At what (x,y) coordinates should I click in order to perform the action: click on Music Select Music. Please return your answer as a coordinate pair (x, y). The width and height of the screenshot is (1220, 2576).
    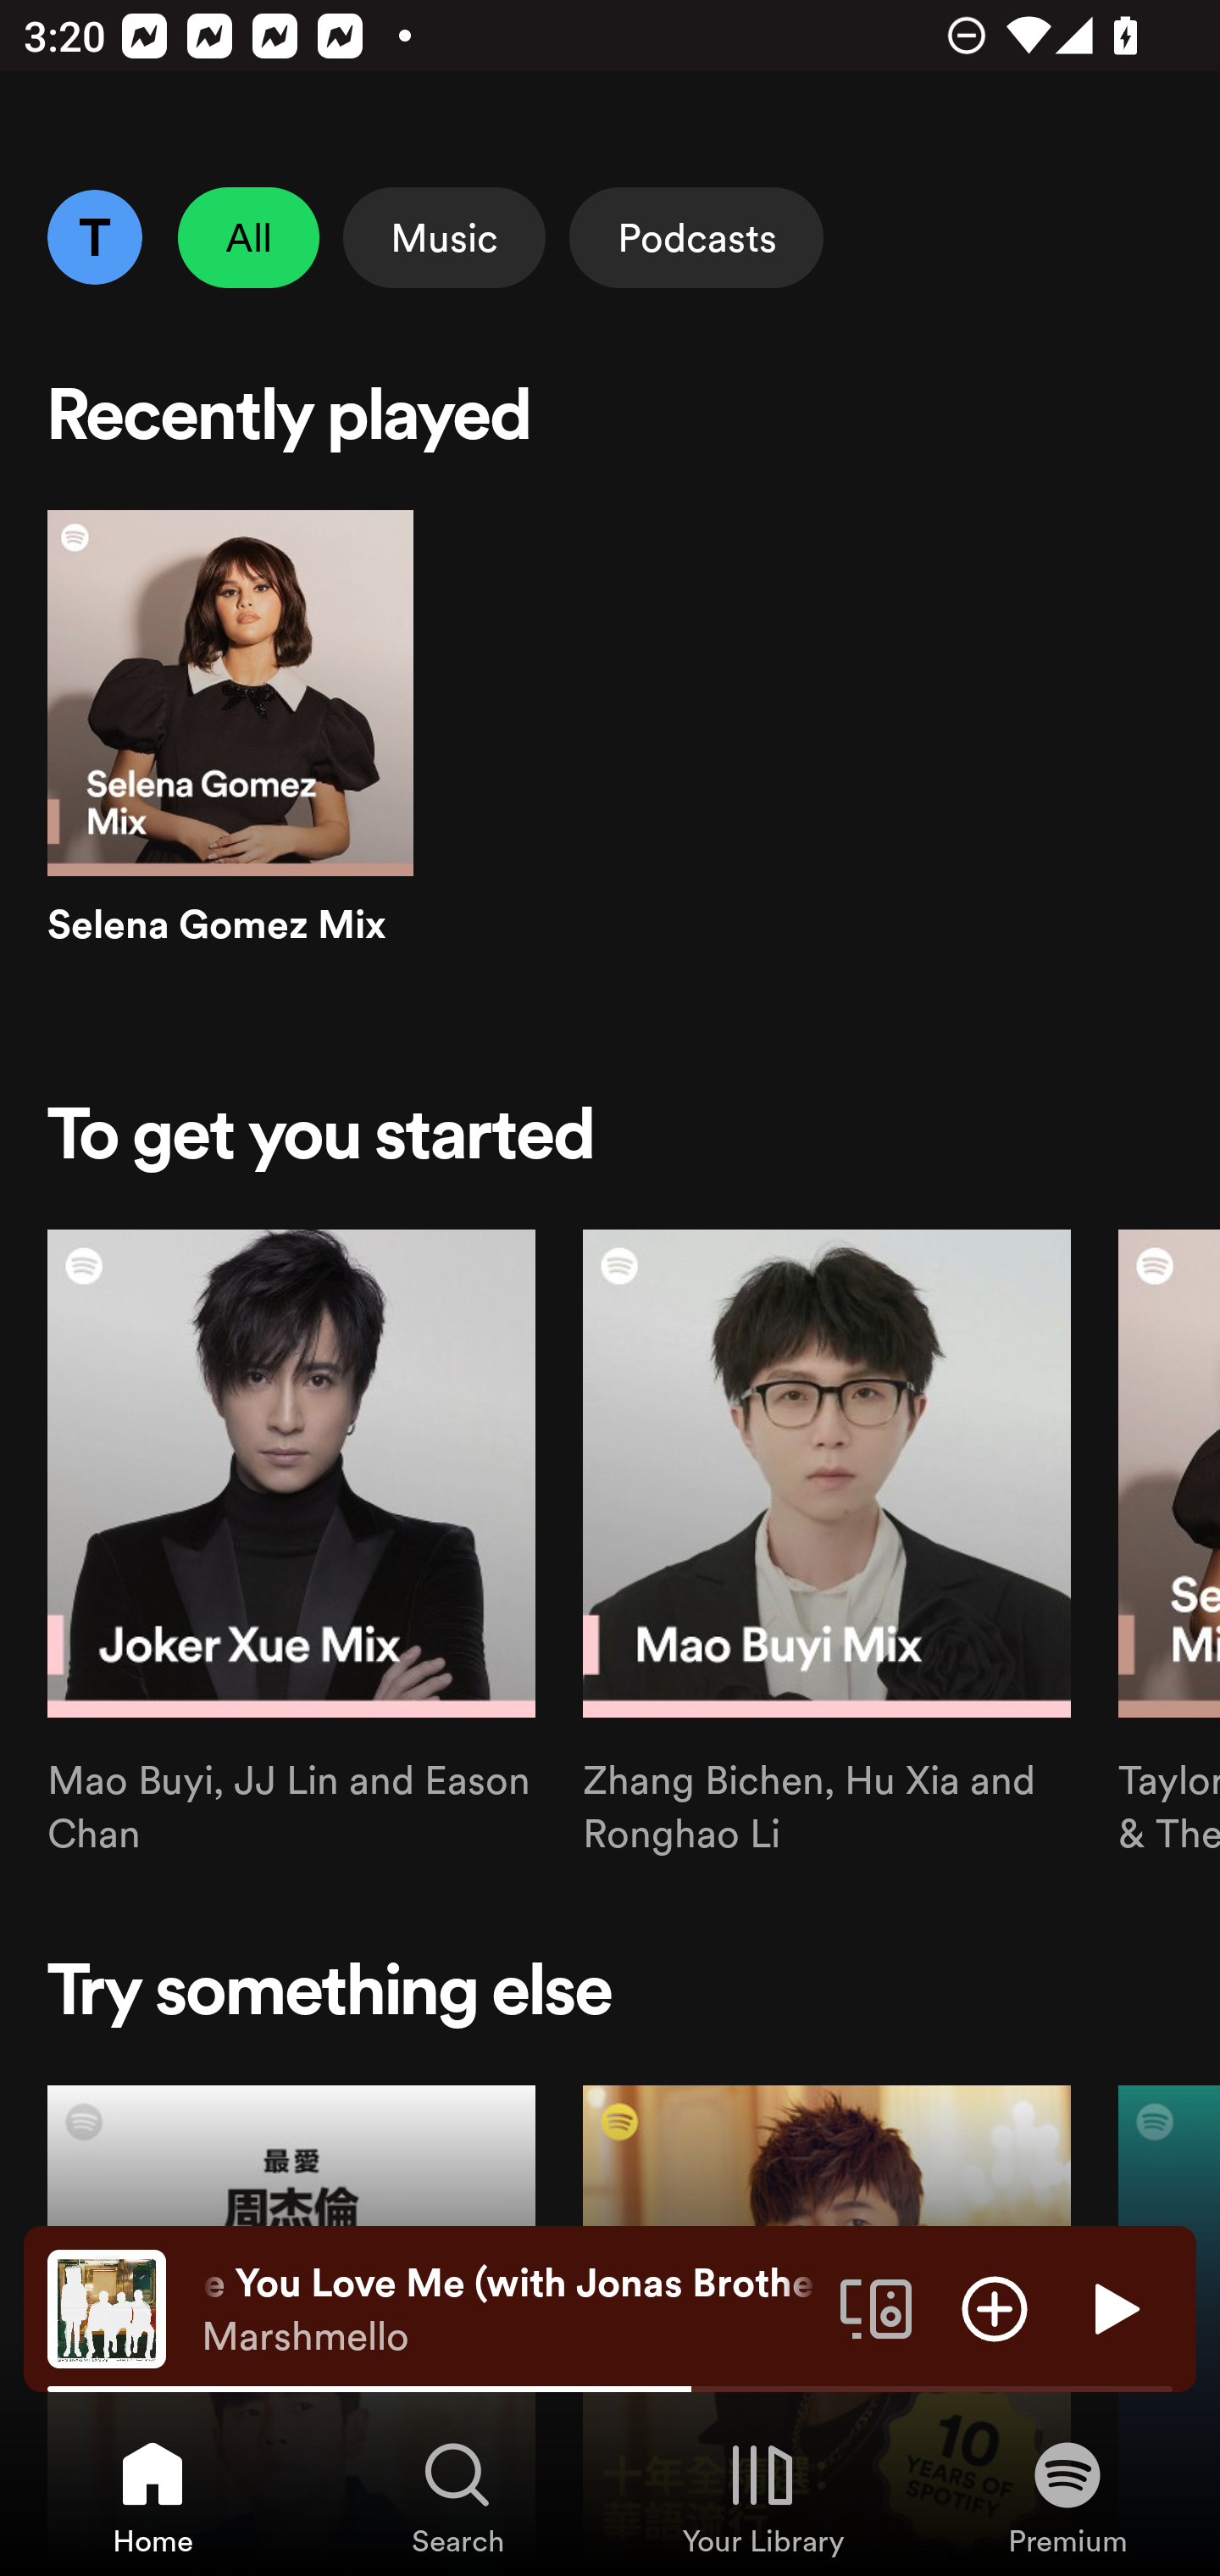
    Looking at the image, I should click on (444, 237).